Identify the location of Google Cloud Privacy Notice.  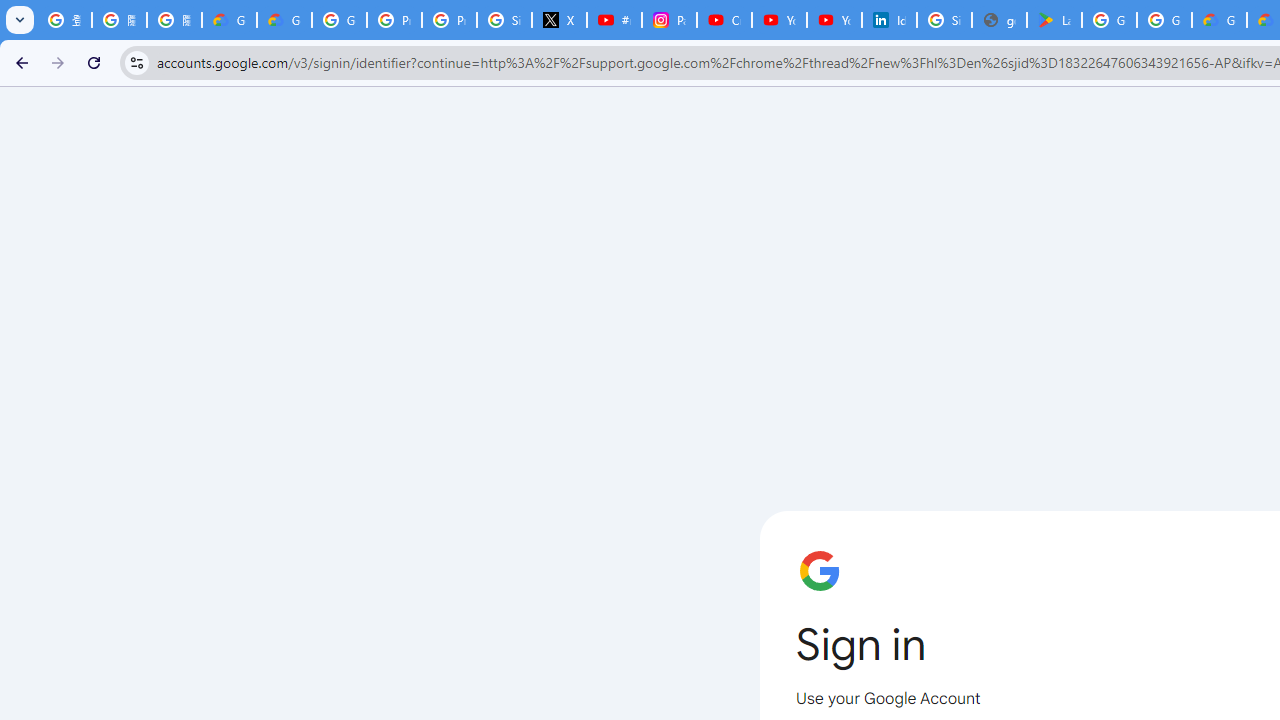
(284, 20).